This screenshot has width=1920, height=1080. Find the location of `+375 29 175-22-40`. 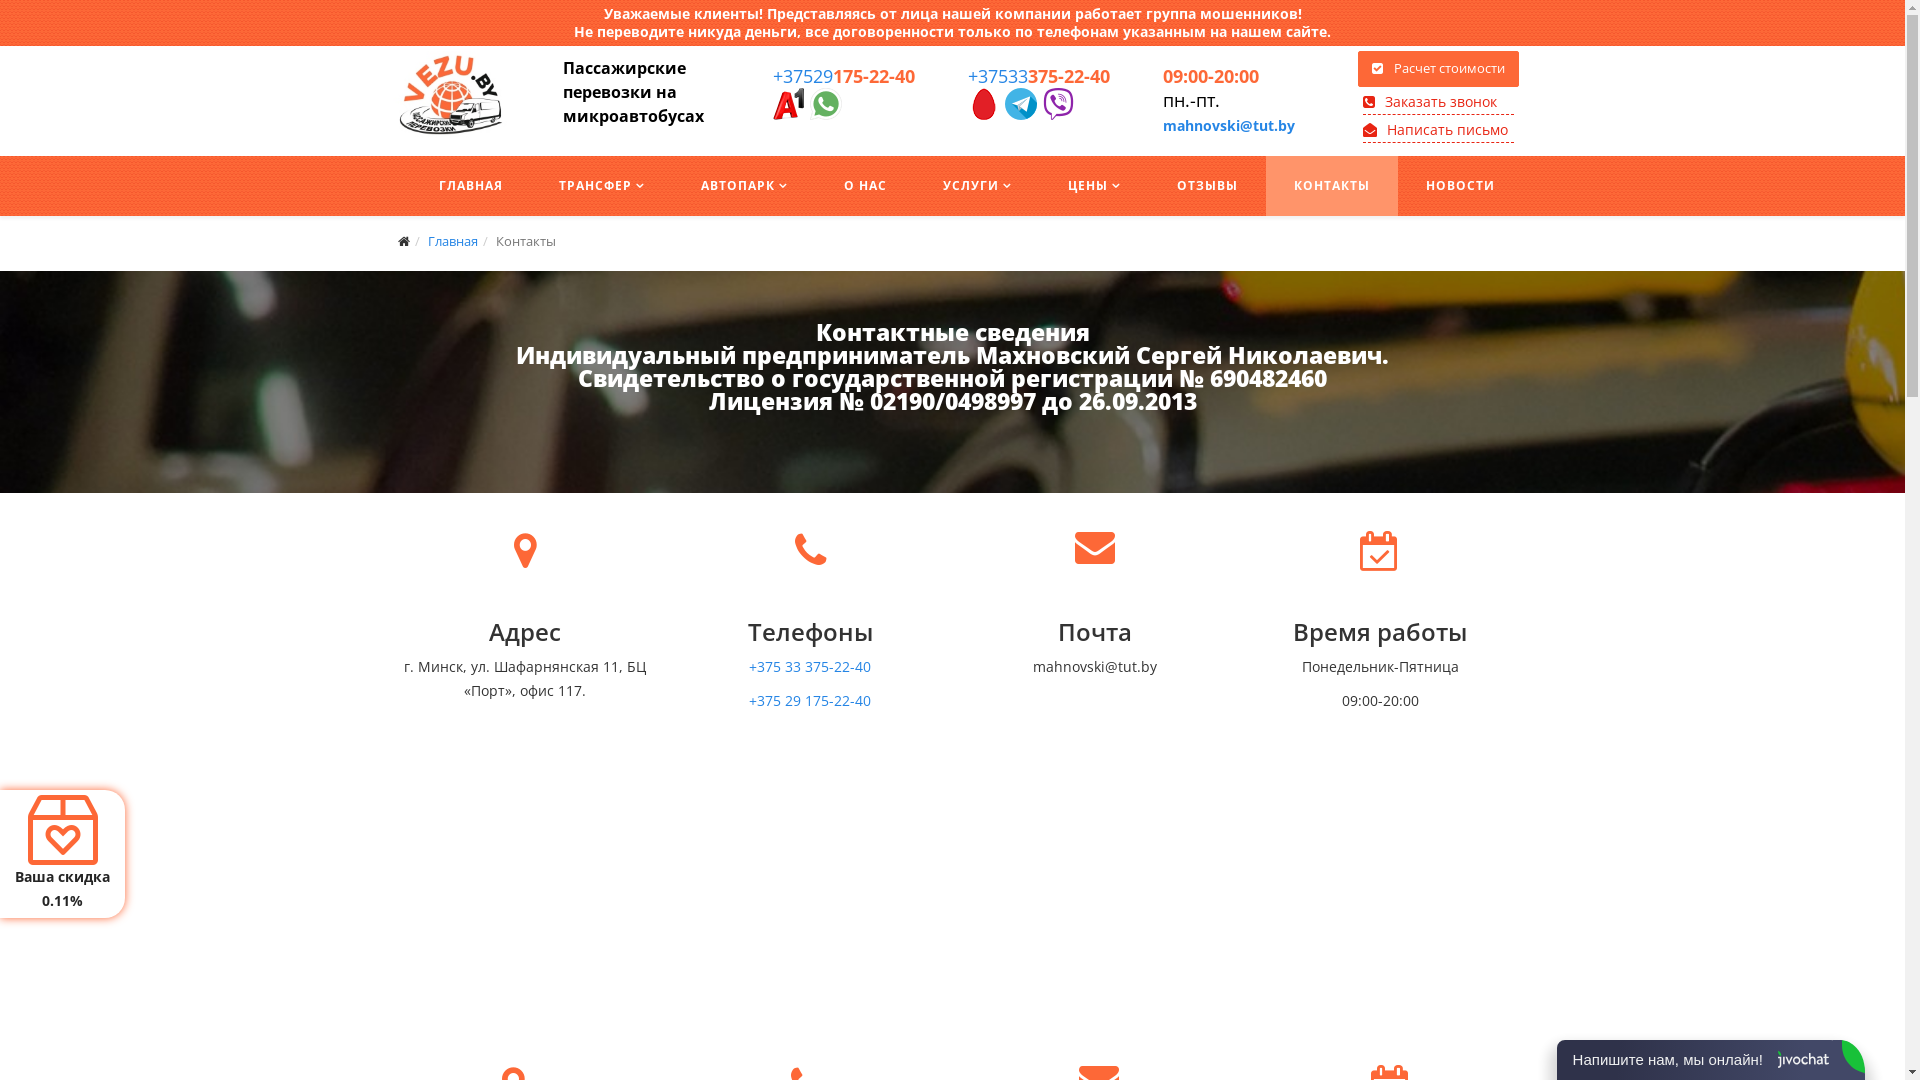

+375 29 175-22-40 is located at coordinates (810, 700).